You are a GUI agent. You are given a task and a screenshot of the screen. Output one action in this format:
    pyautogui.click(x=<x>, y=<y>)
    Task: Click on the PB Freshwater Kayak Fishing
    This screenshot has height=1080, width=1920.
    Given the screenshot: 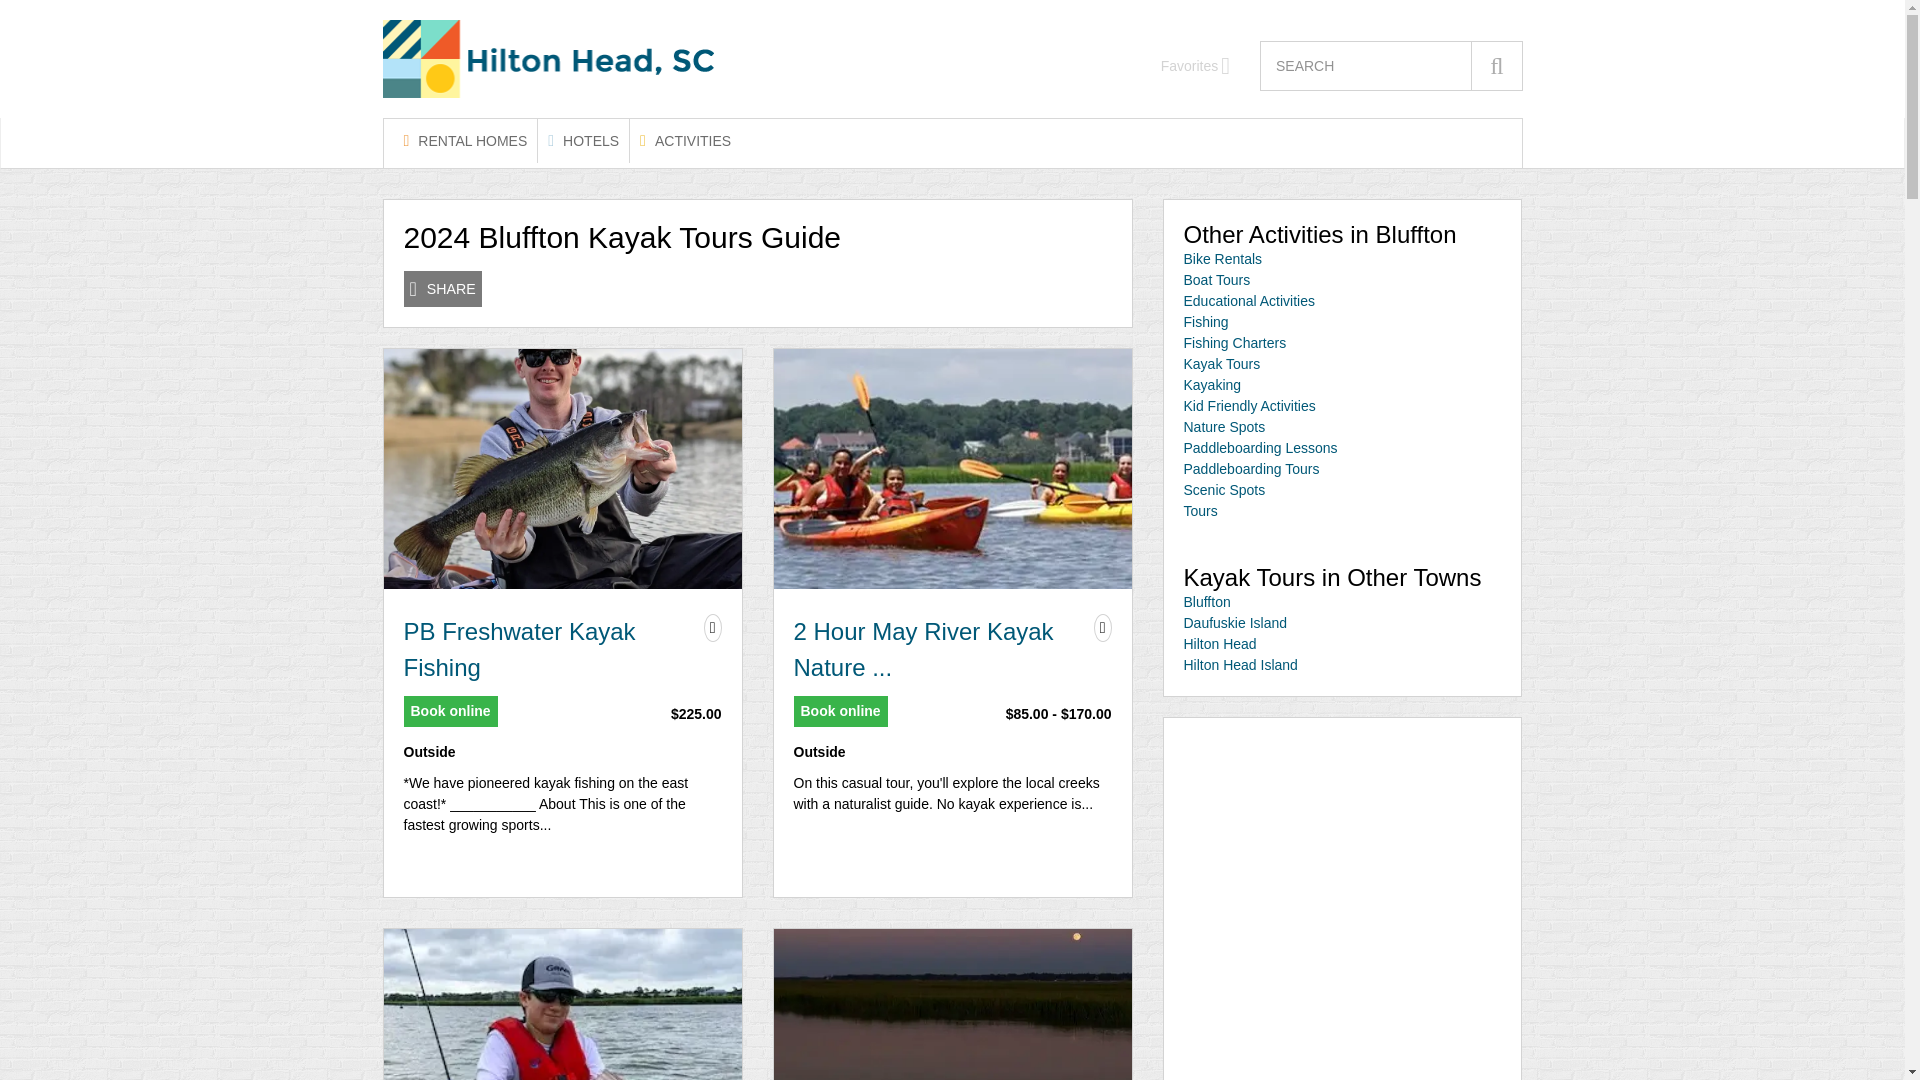 What is the action you would take?
    pyautogui.click(x=548, y=650)
    